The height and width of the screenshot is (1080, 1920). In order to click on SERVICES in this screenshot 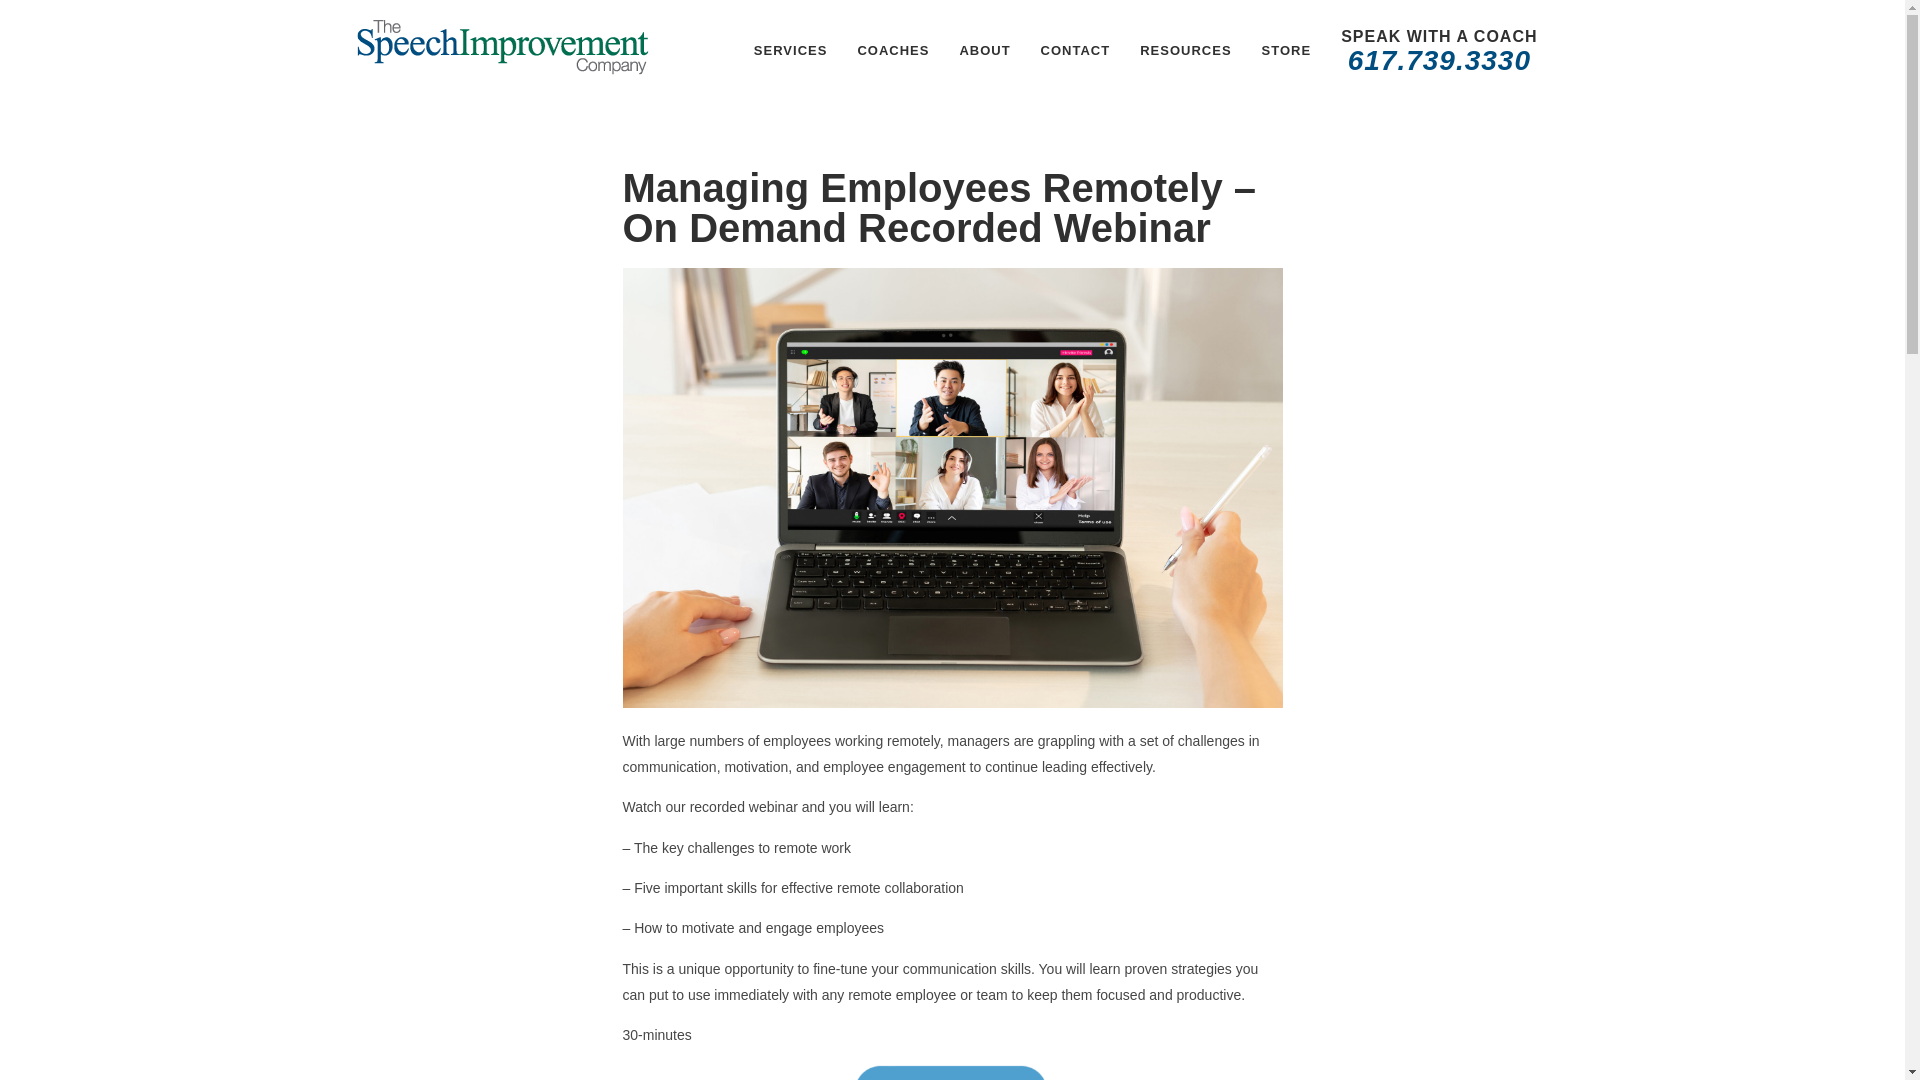, I will do `click(790, 50)`.